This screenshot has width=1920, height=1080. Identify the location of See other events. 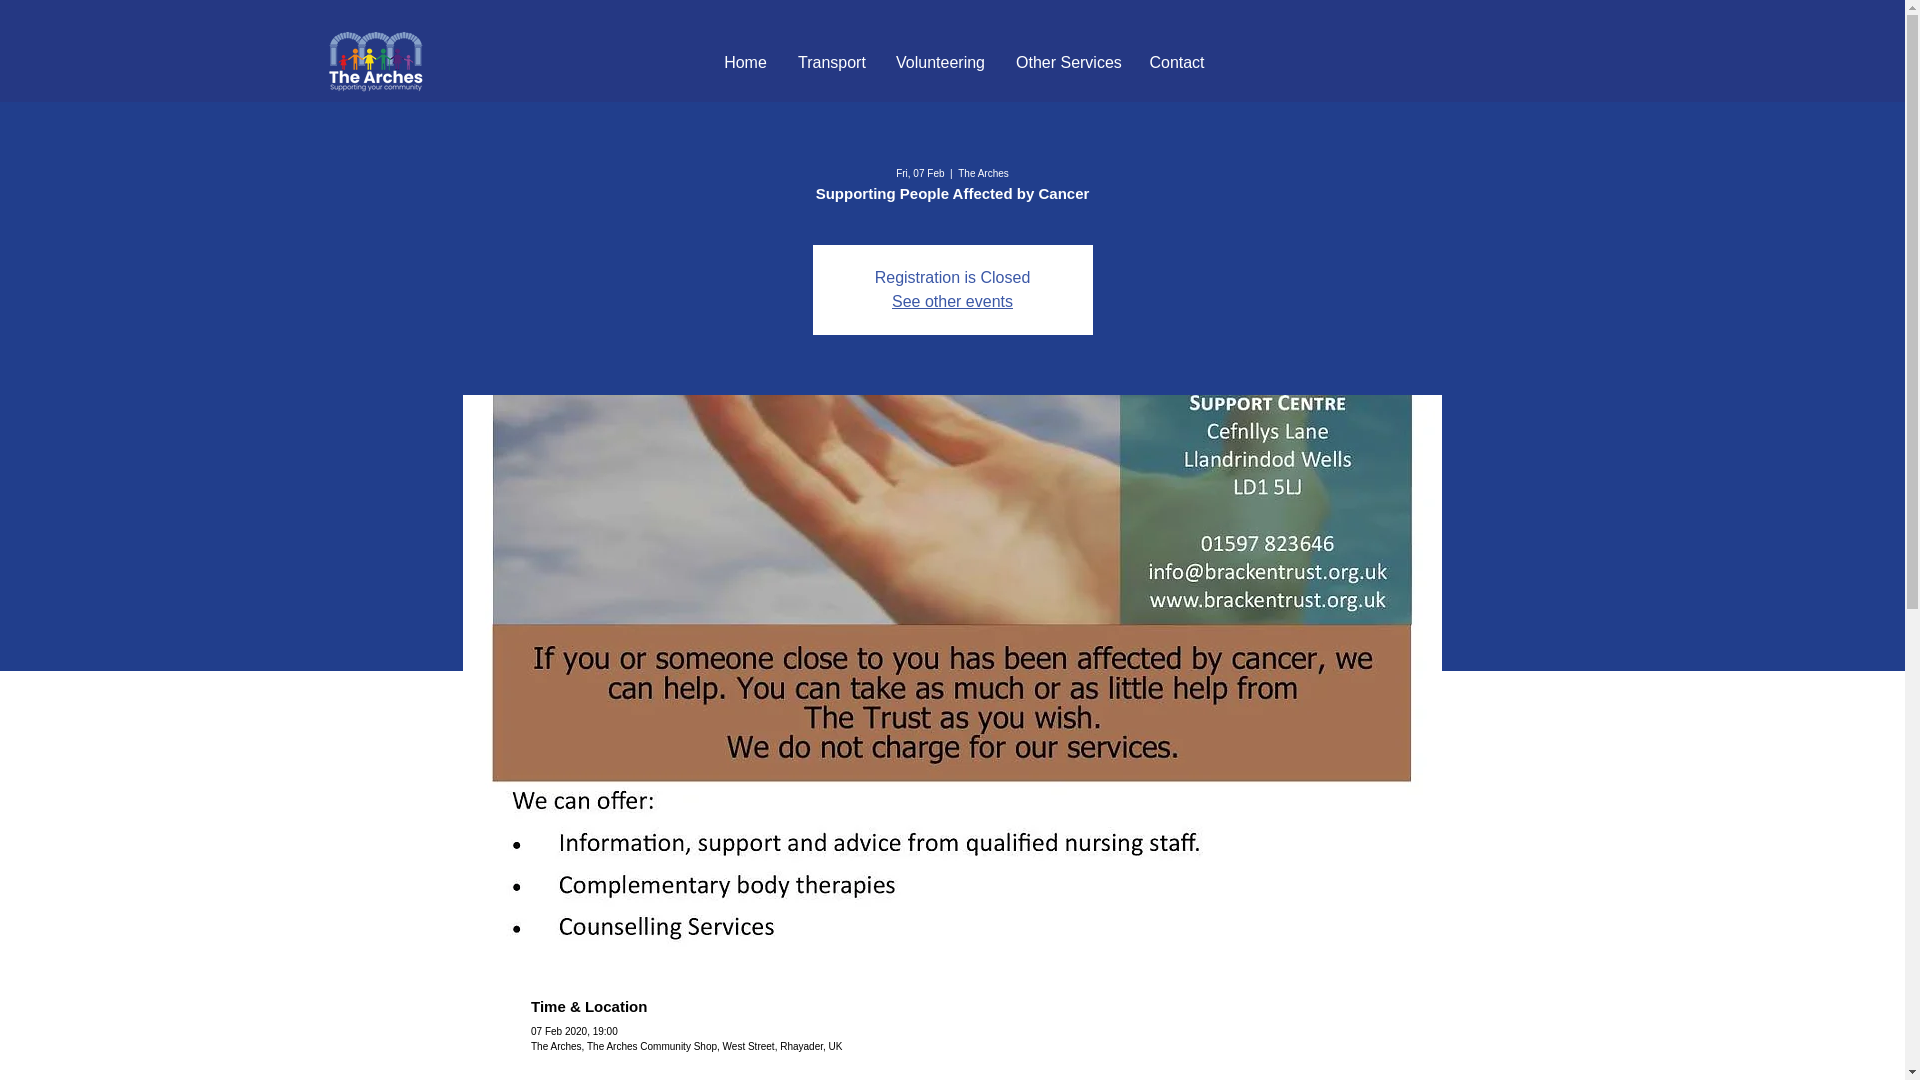
(952, 300).